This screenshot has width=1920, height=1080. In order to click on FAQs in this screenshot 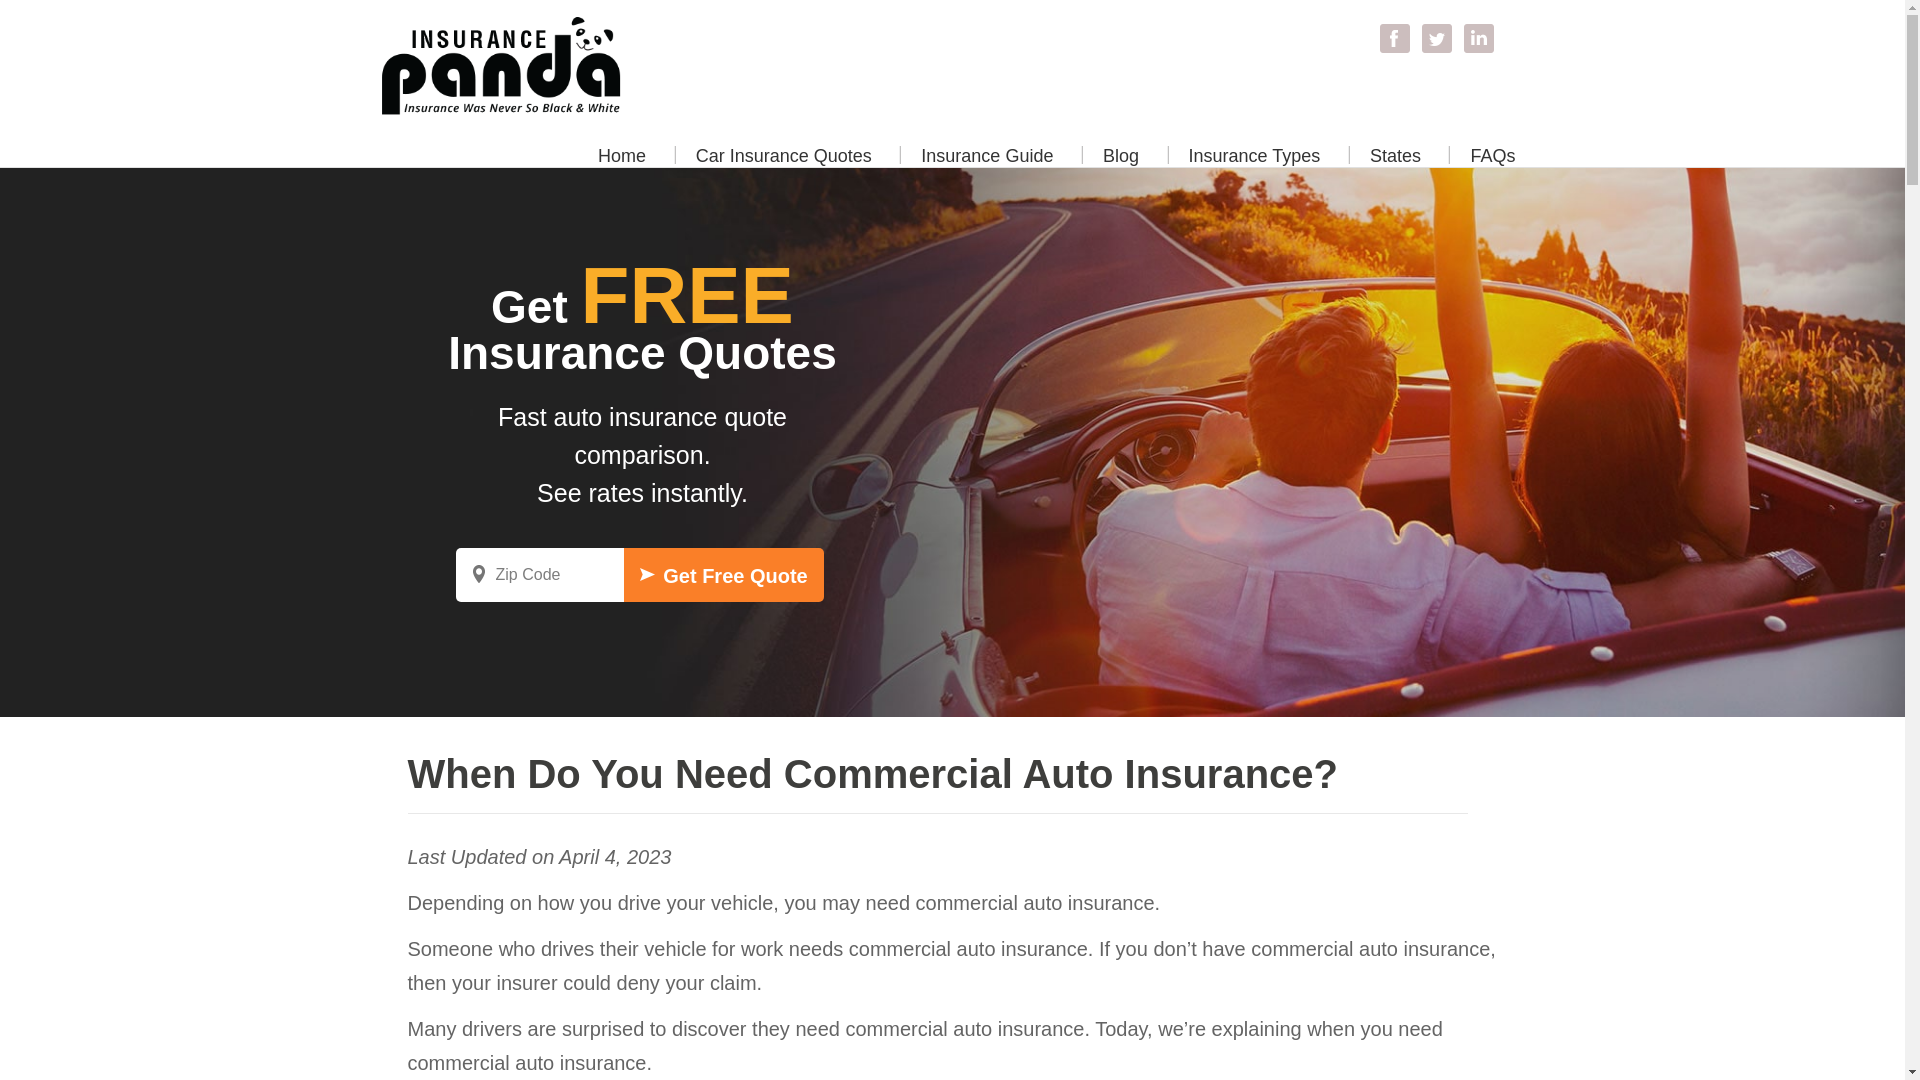, I will do `click(1492, 160)`.